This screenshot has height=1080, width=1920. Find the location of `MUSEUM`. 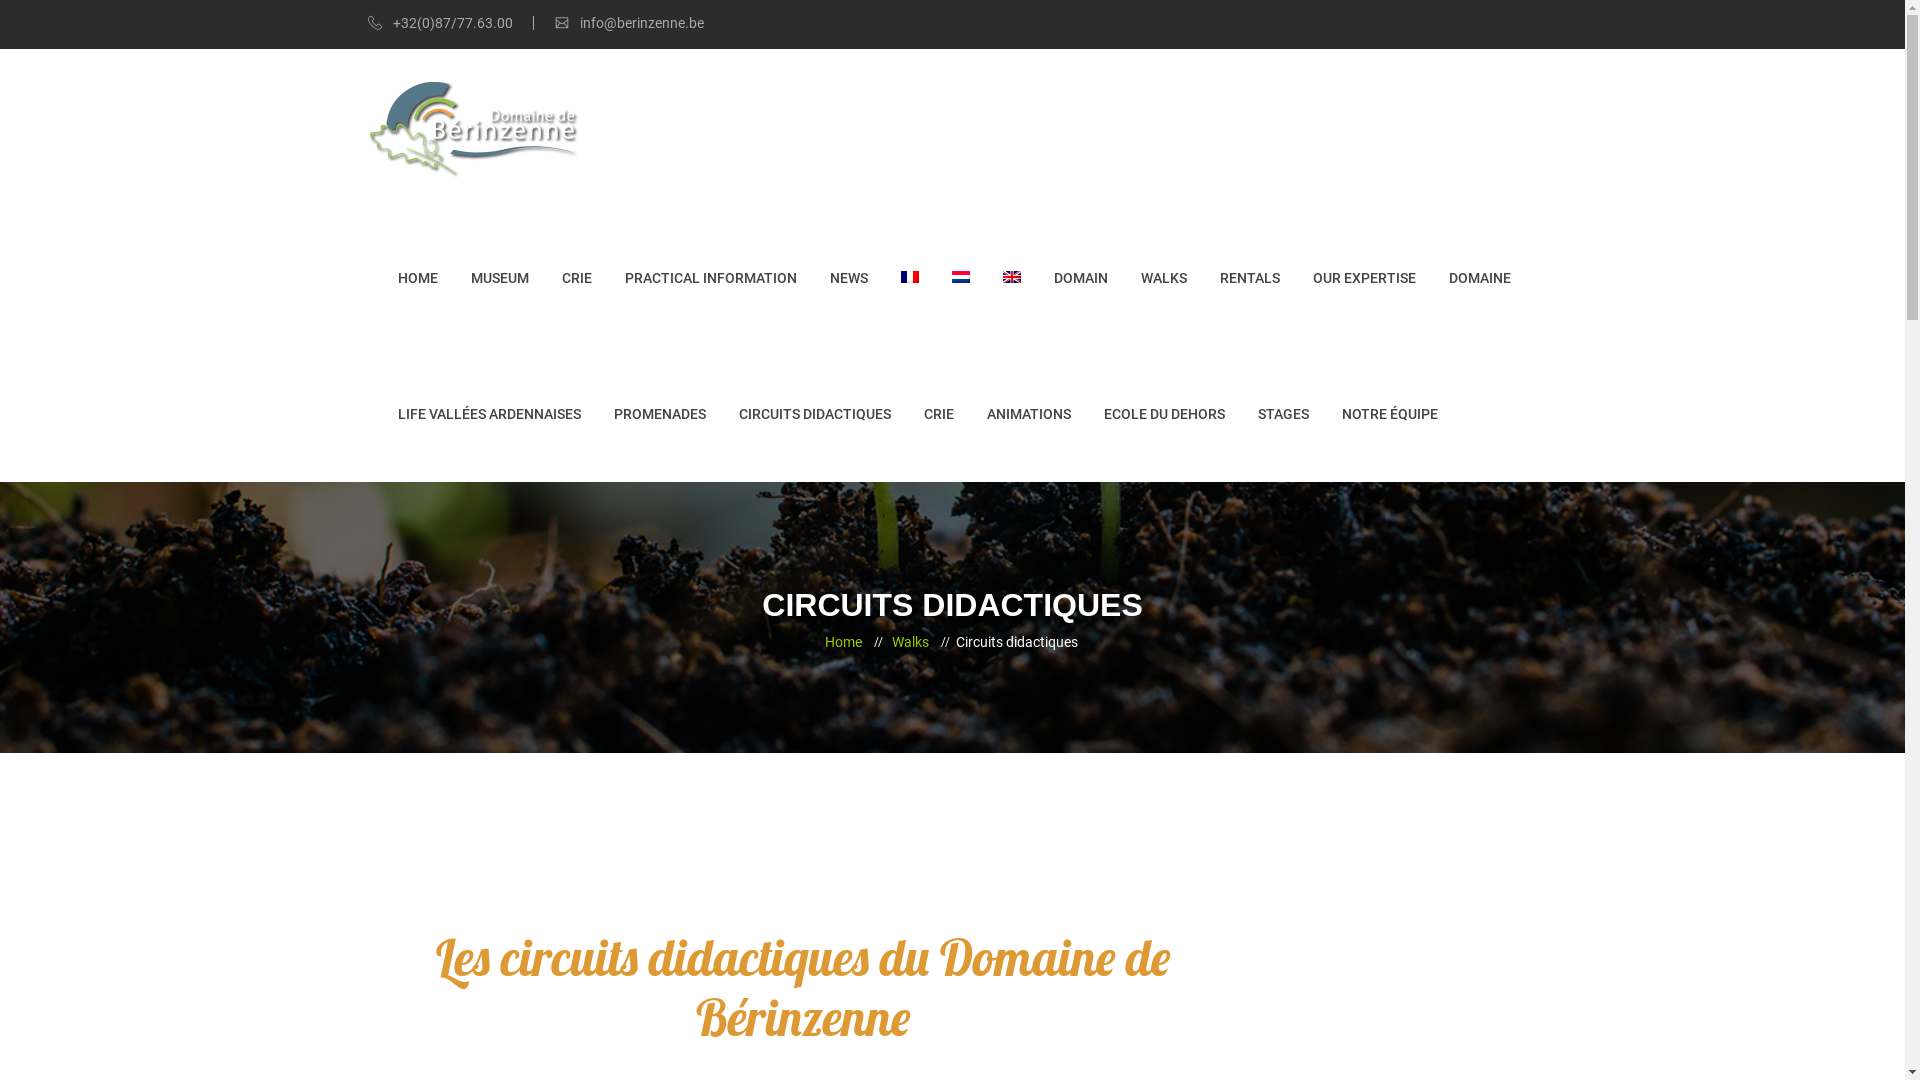

MUSEUM is located at coordinates (499, 278).